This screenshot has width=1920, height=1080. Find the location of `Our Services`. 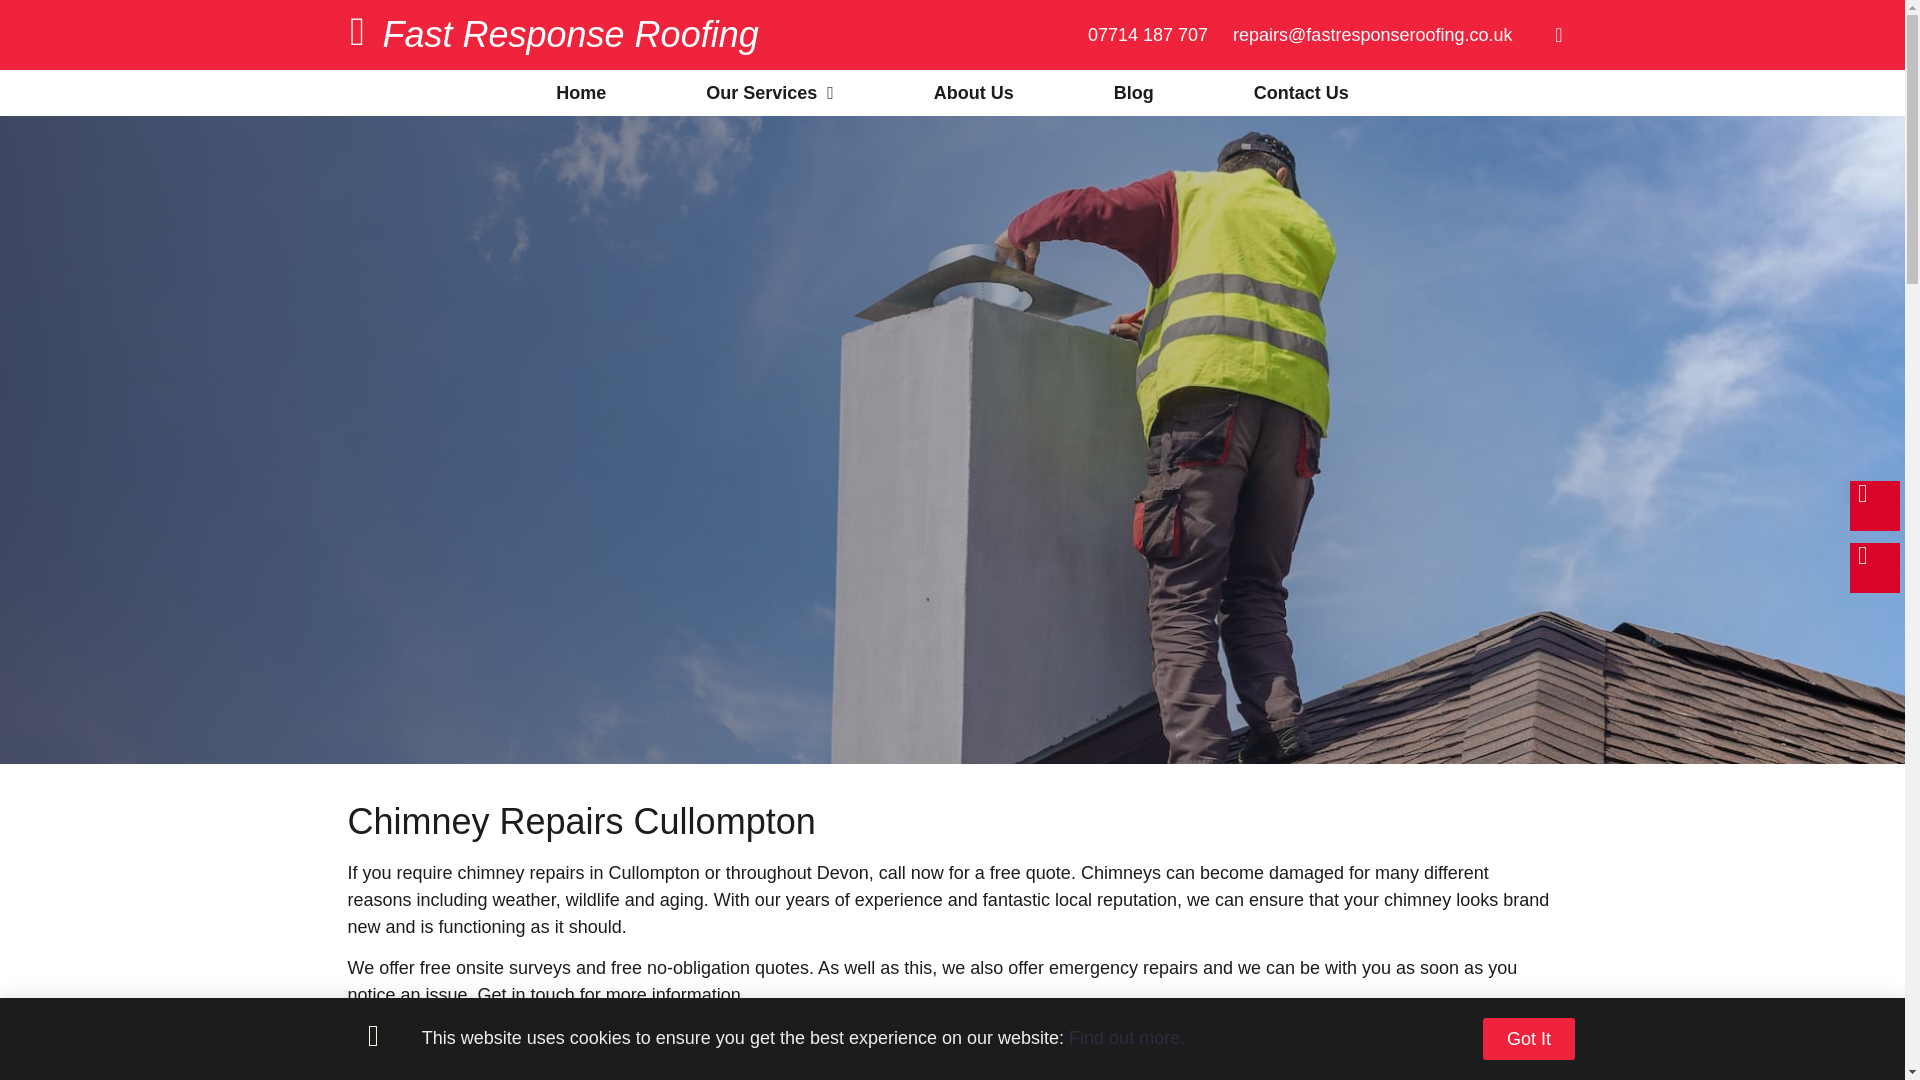

Our Services is located at coordinates (770, 92).